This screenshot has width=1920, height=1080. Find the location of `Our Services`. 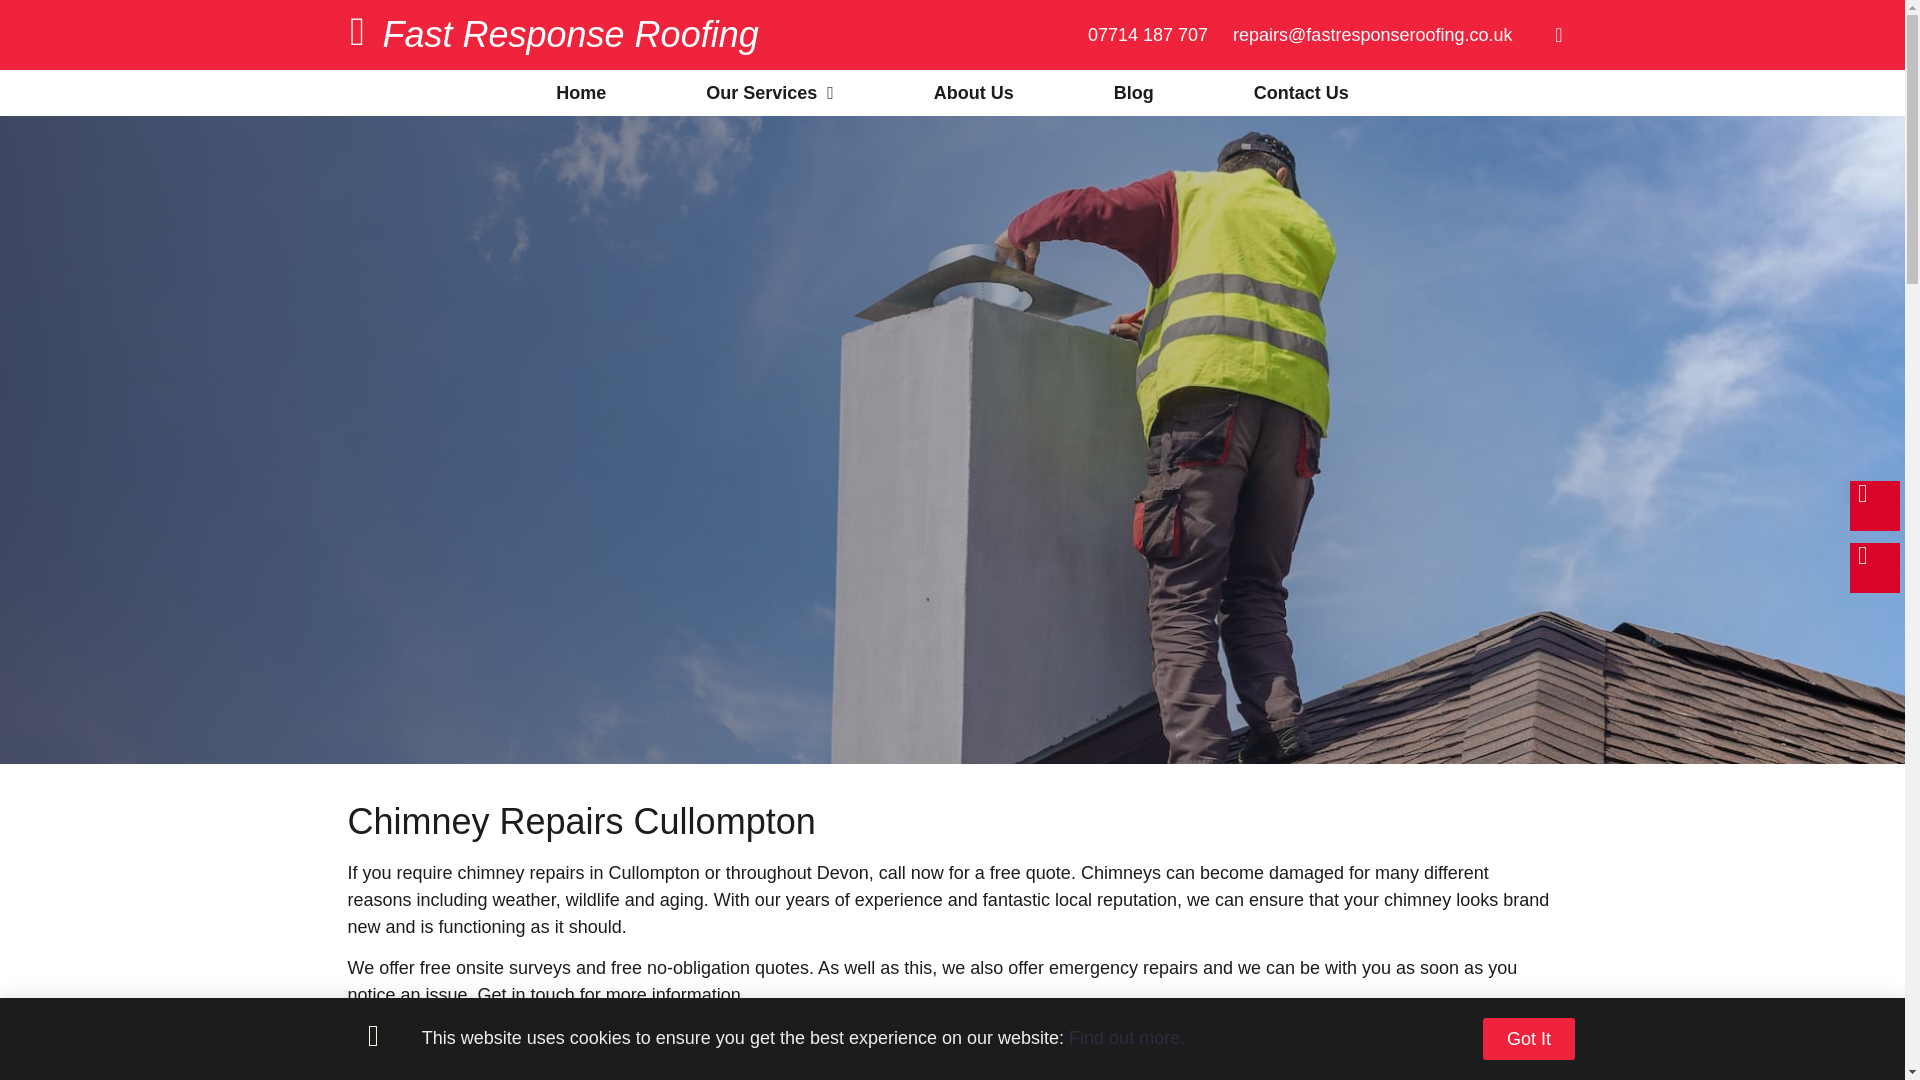

Our Services is located at coordinates (770, 92).